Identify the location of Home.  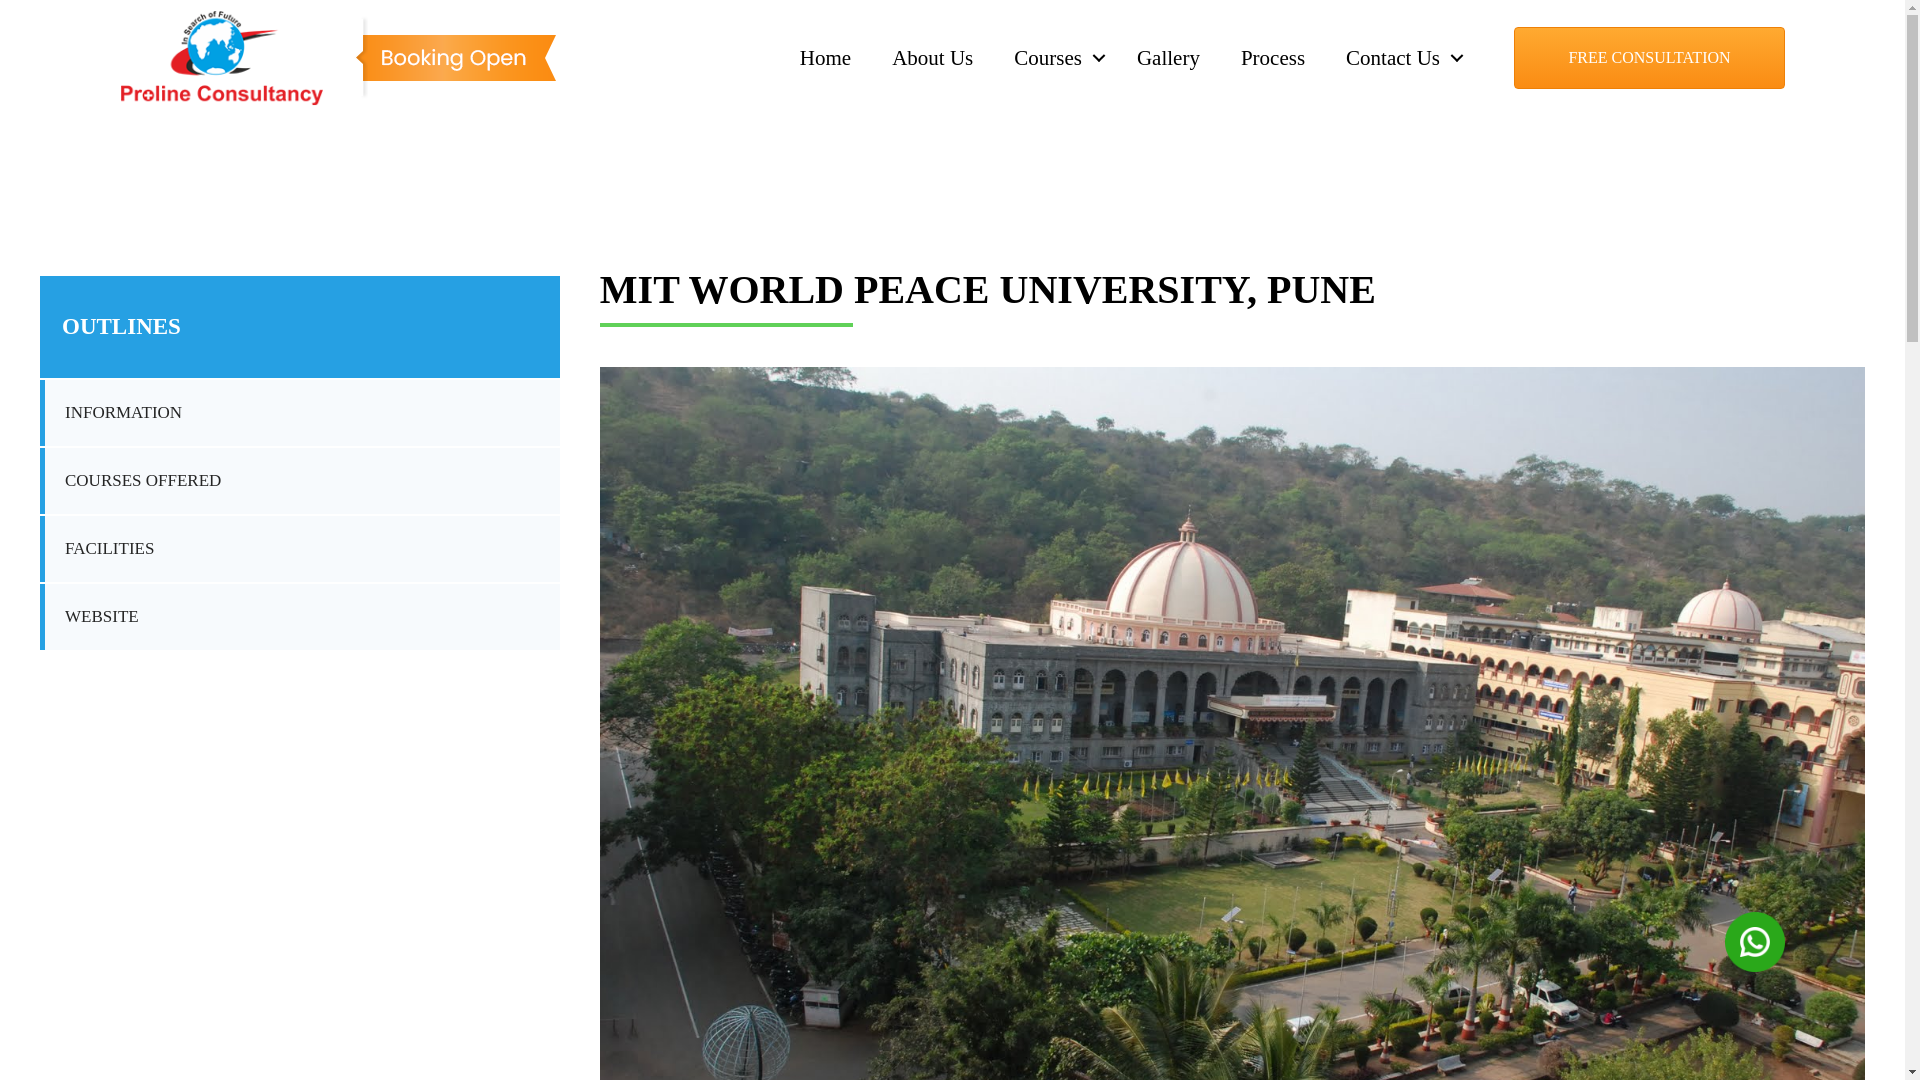
(825, 58).